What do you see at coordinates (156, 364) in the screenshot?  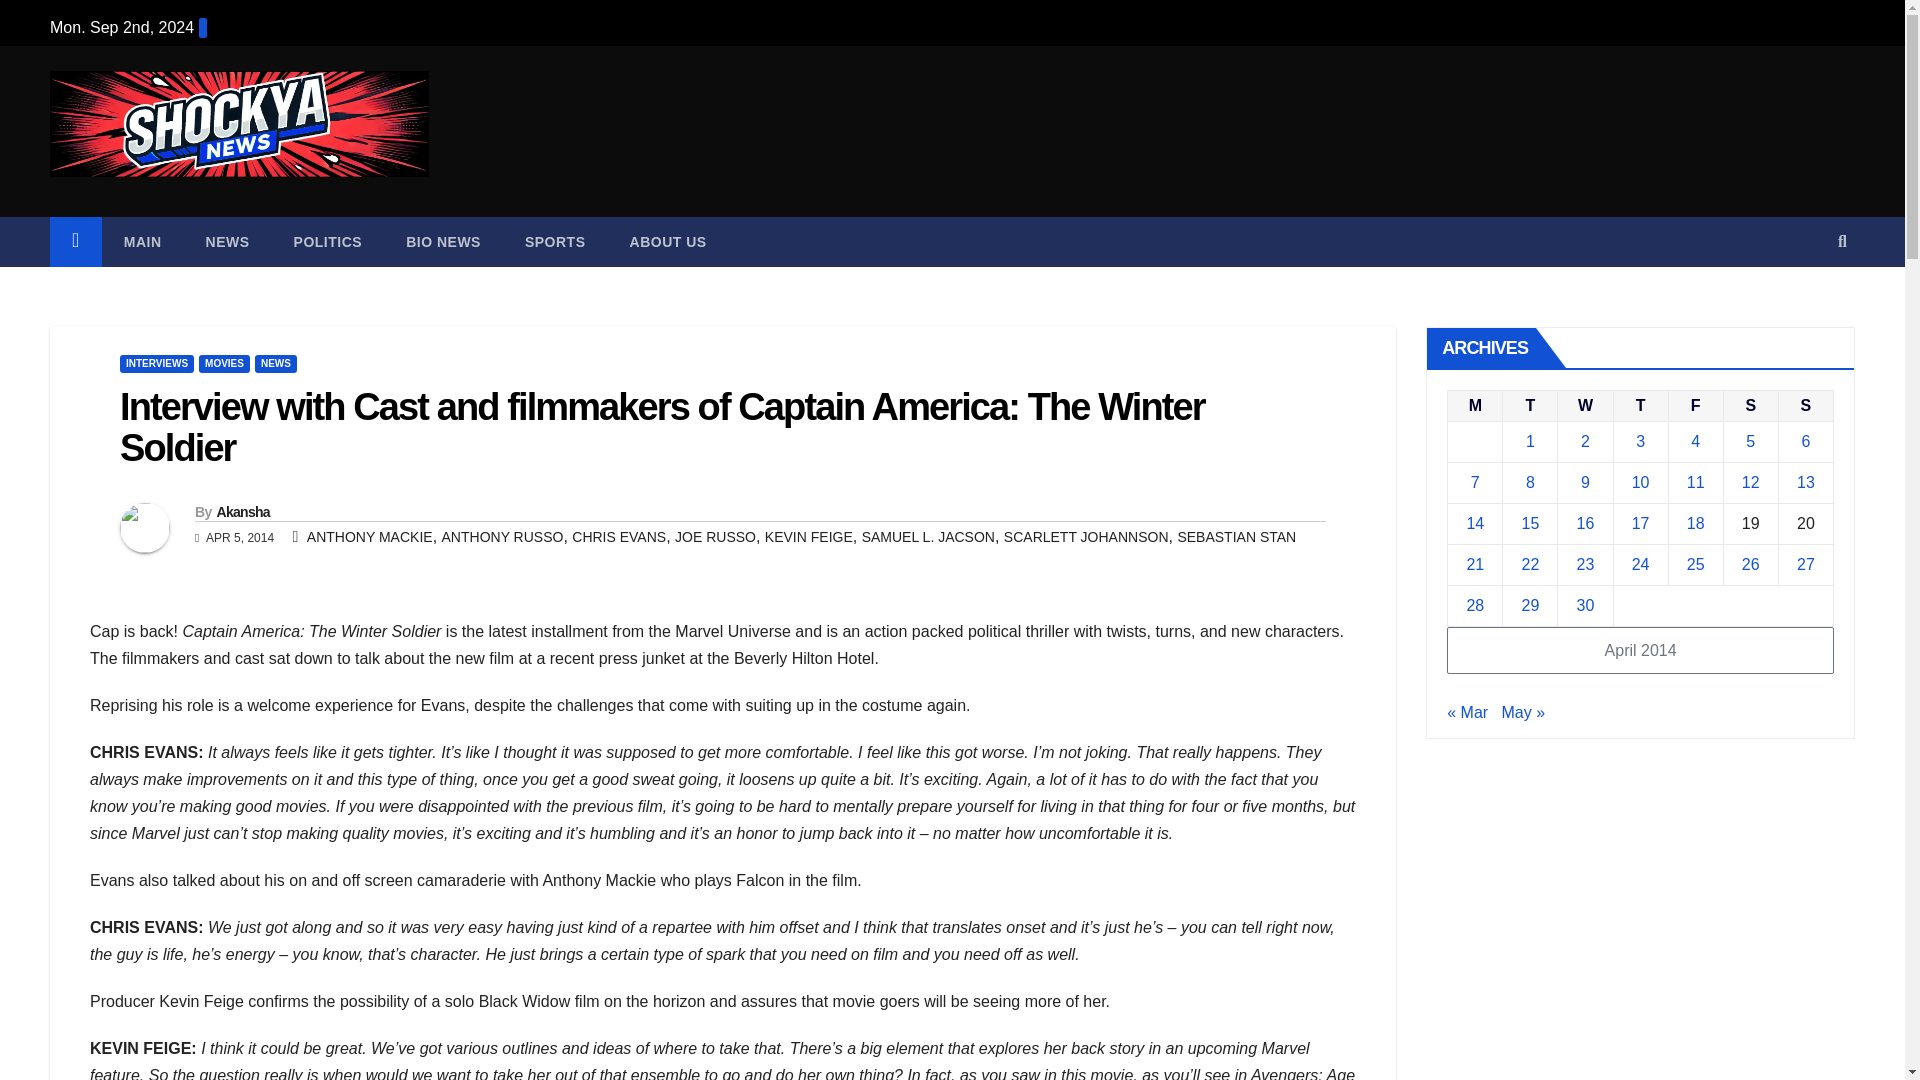 I see `INTERVIEWS` at bounding box center [156, 364].